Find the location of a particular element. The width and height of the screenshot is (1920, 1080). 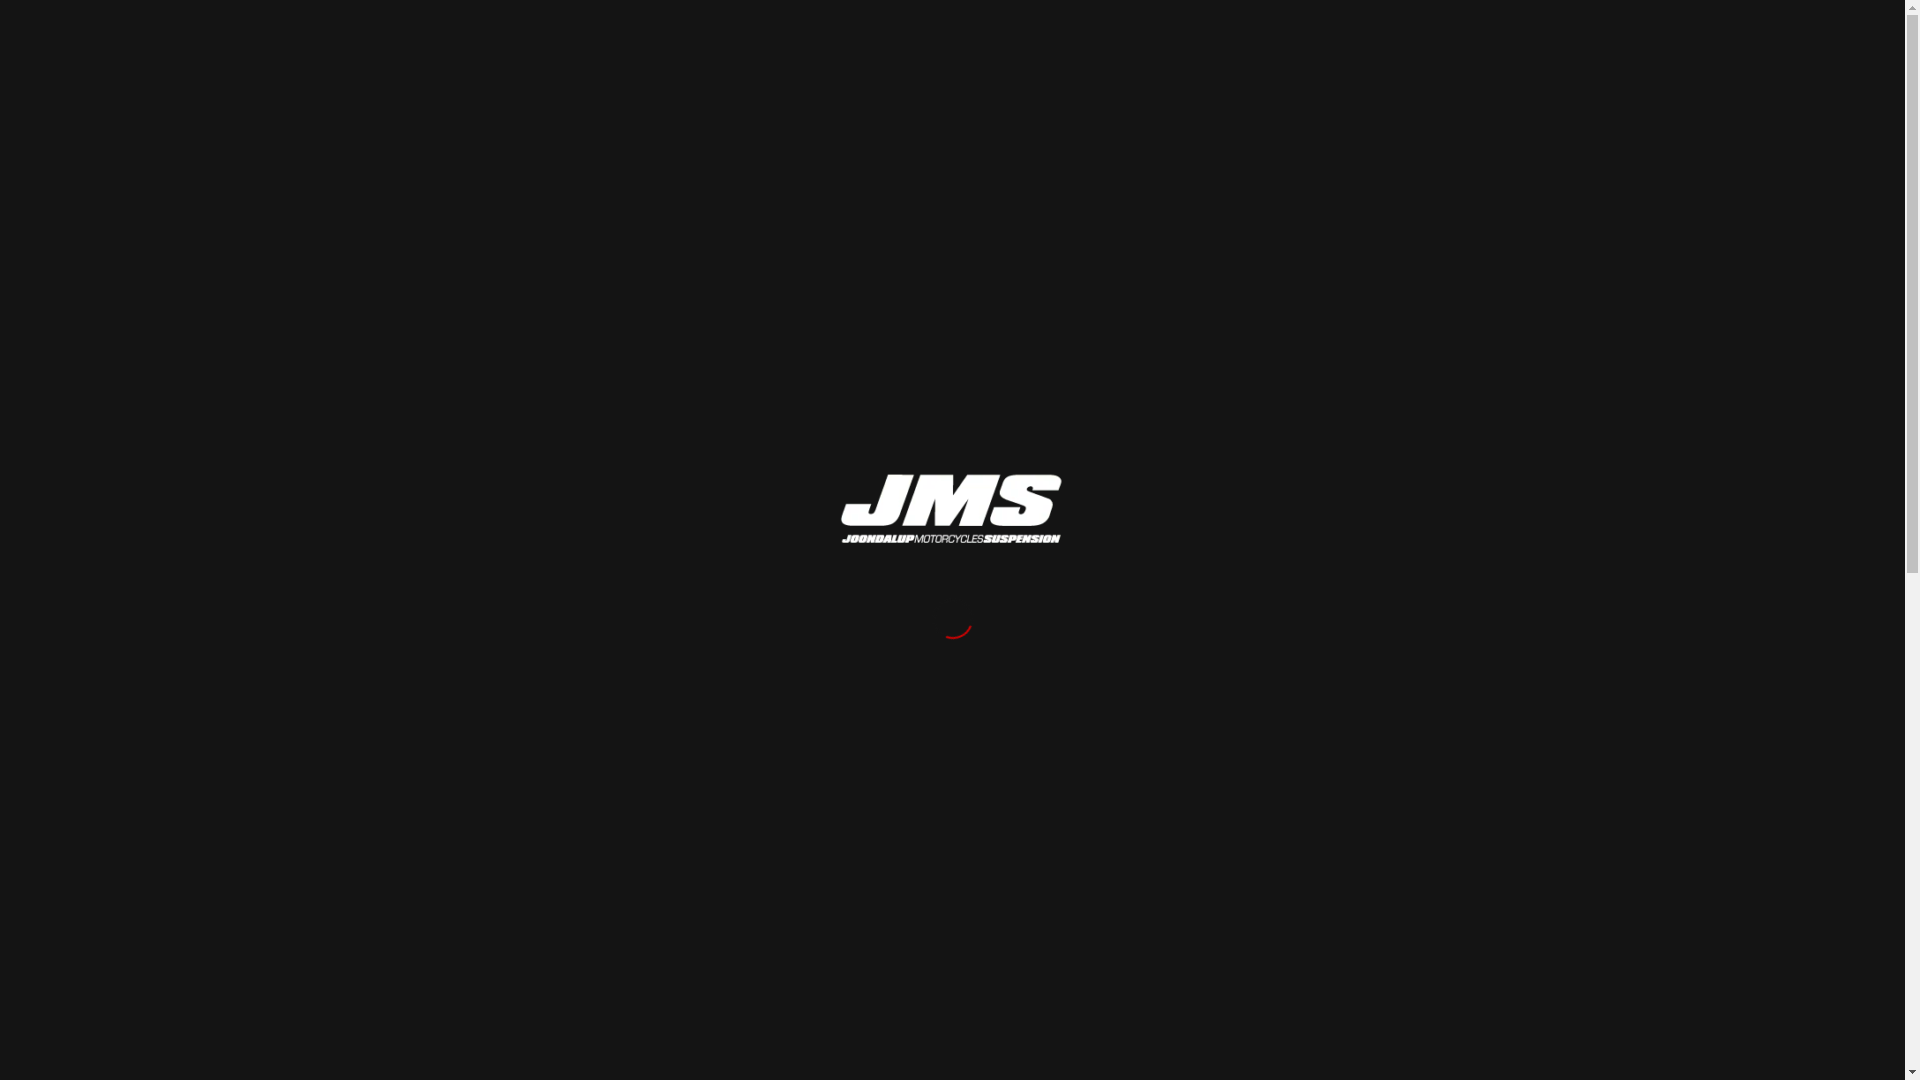

Instagram Image is located at coordinates (1514, 518).